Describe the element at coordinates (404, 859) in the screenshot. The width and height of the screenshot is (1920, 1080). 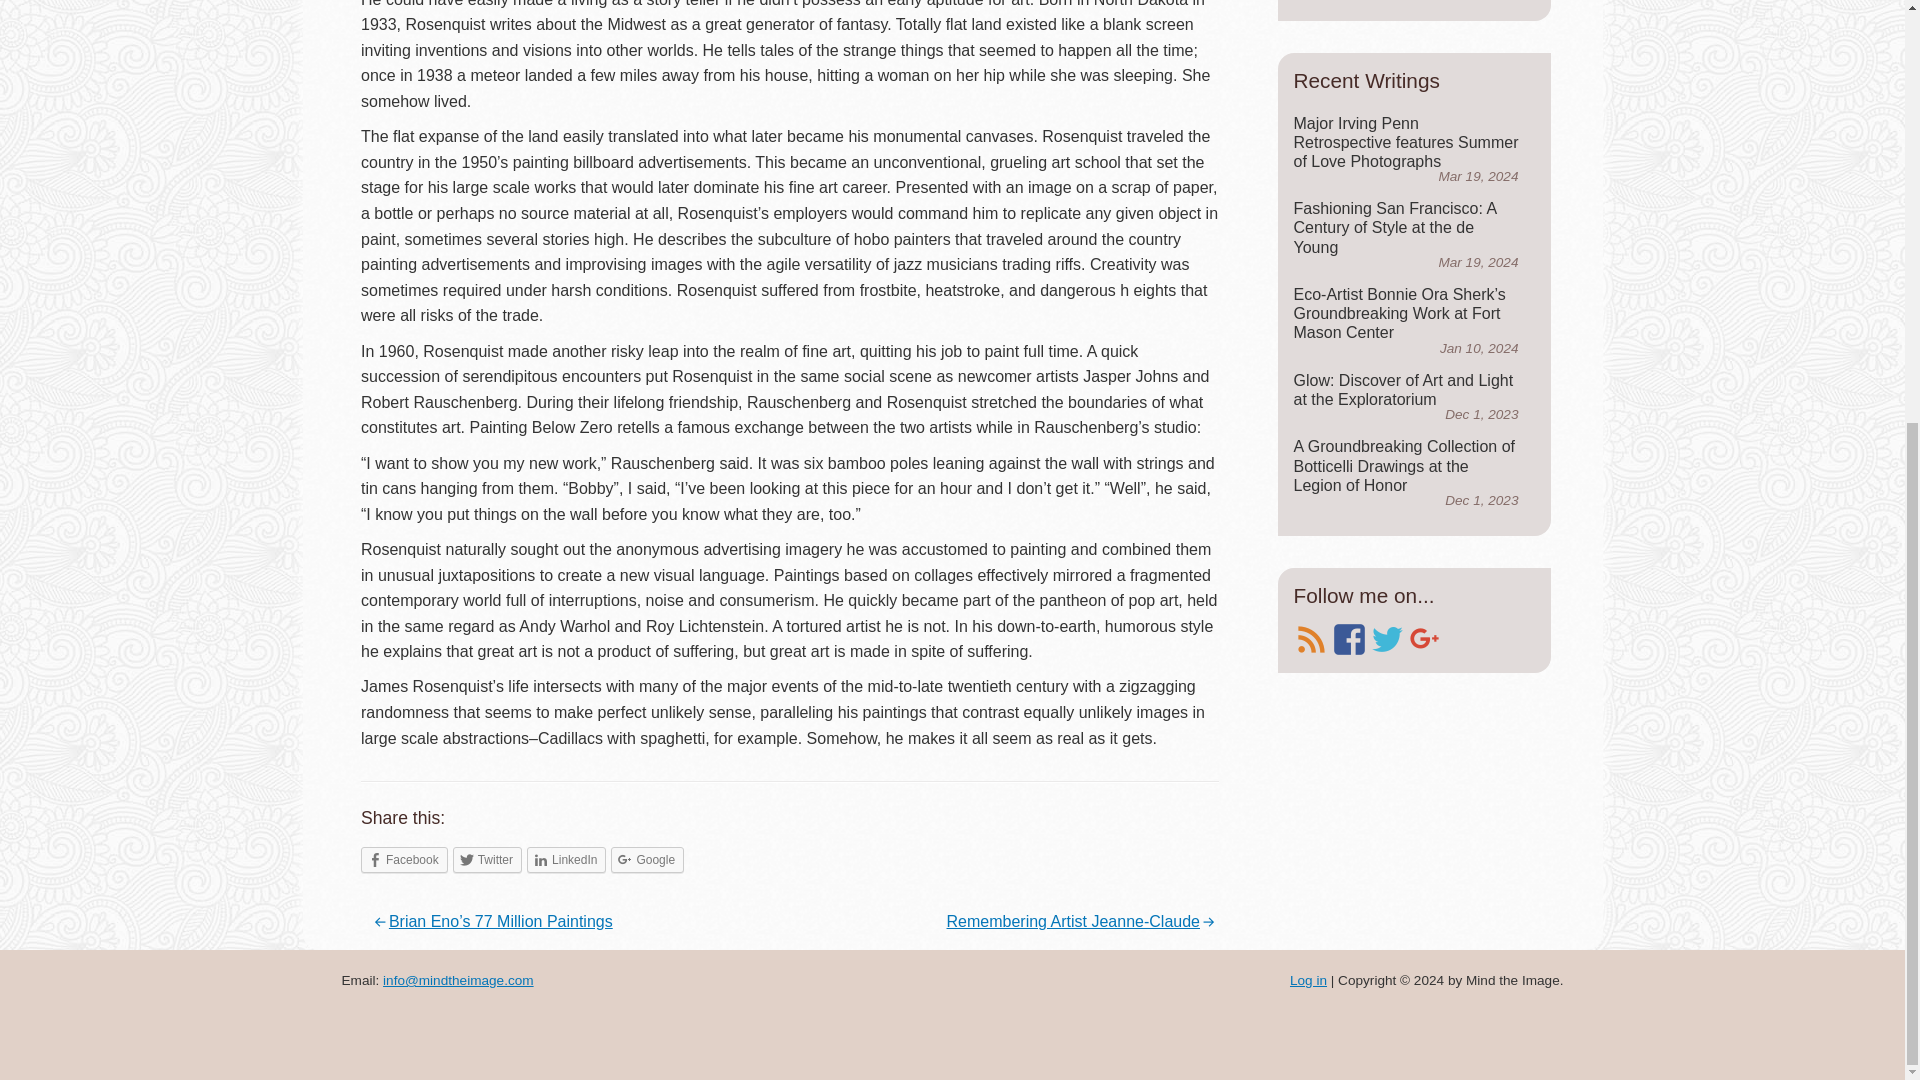
I see `Click to share on Facebook` at that location.